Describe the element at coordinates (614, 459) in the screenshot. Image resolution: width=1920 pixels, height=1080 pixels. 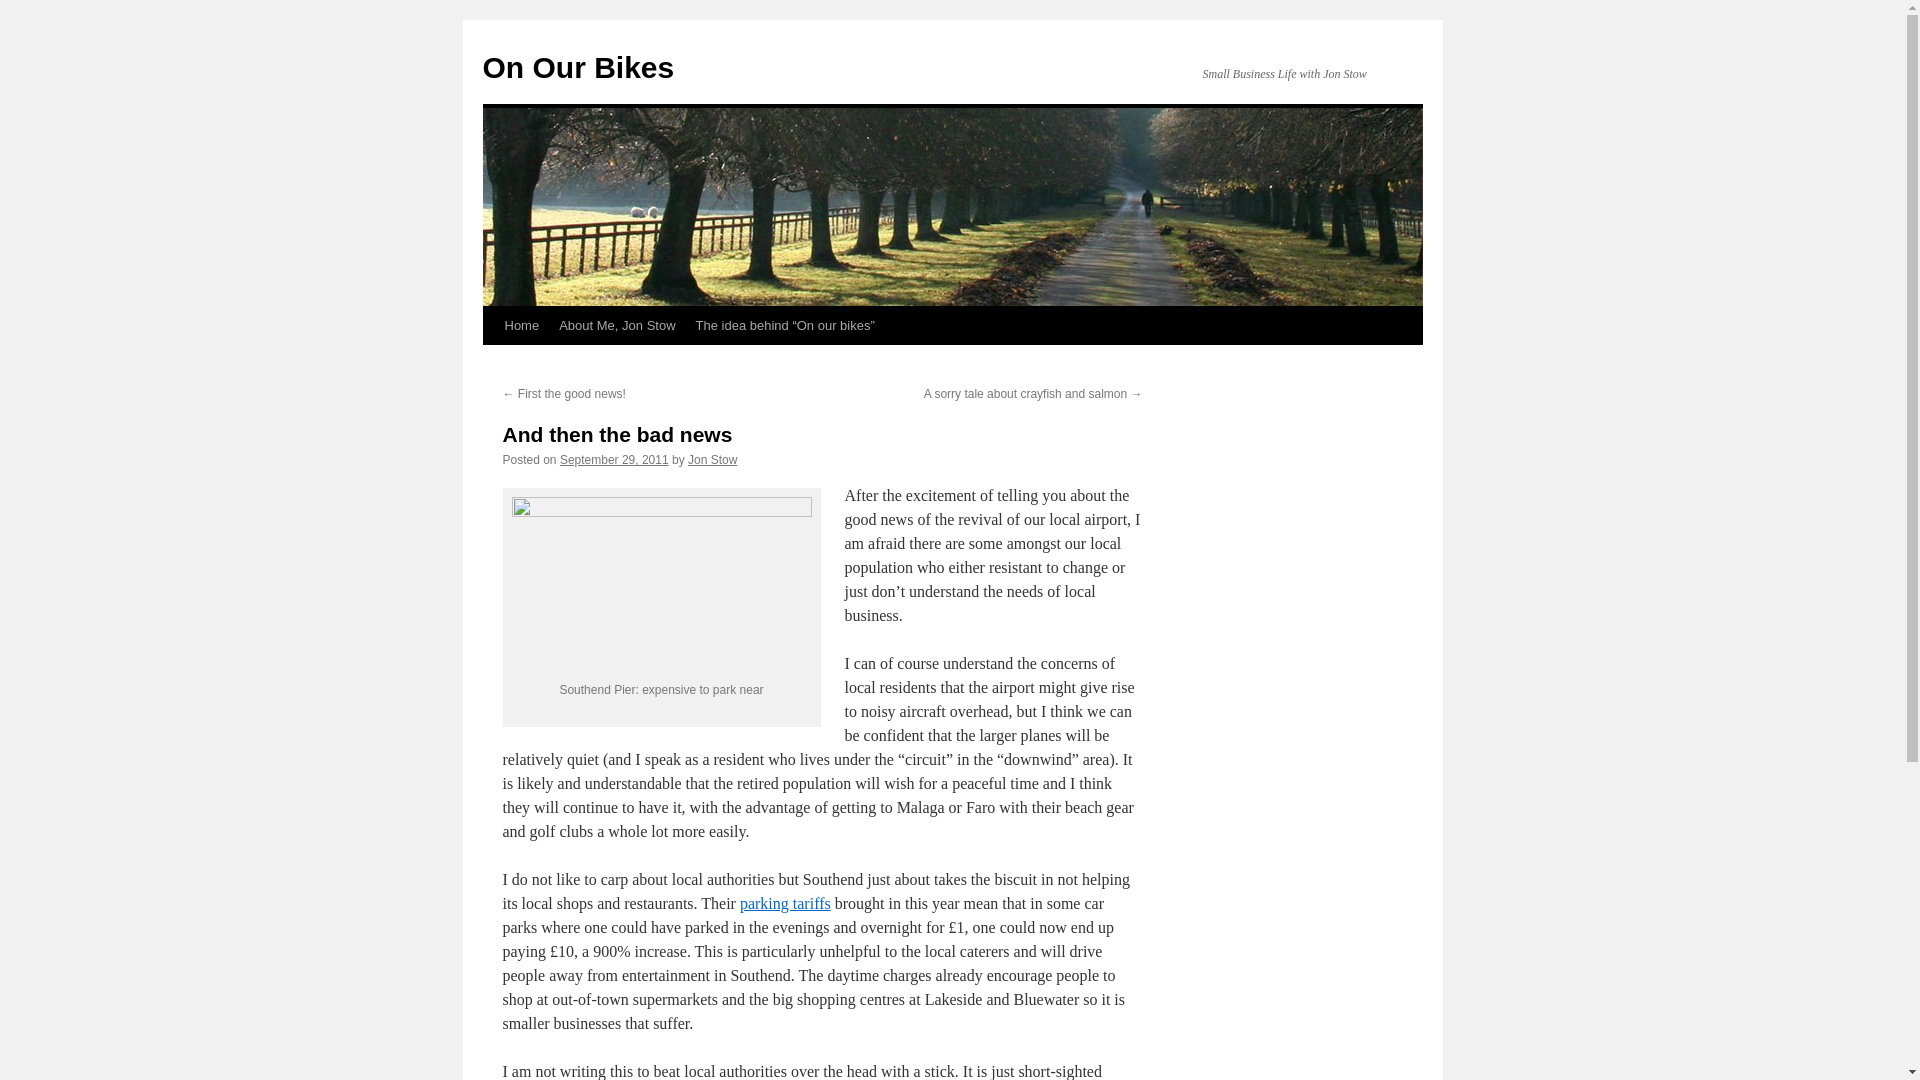
I see `10:21 am` at that location.